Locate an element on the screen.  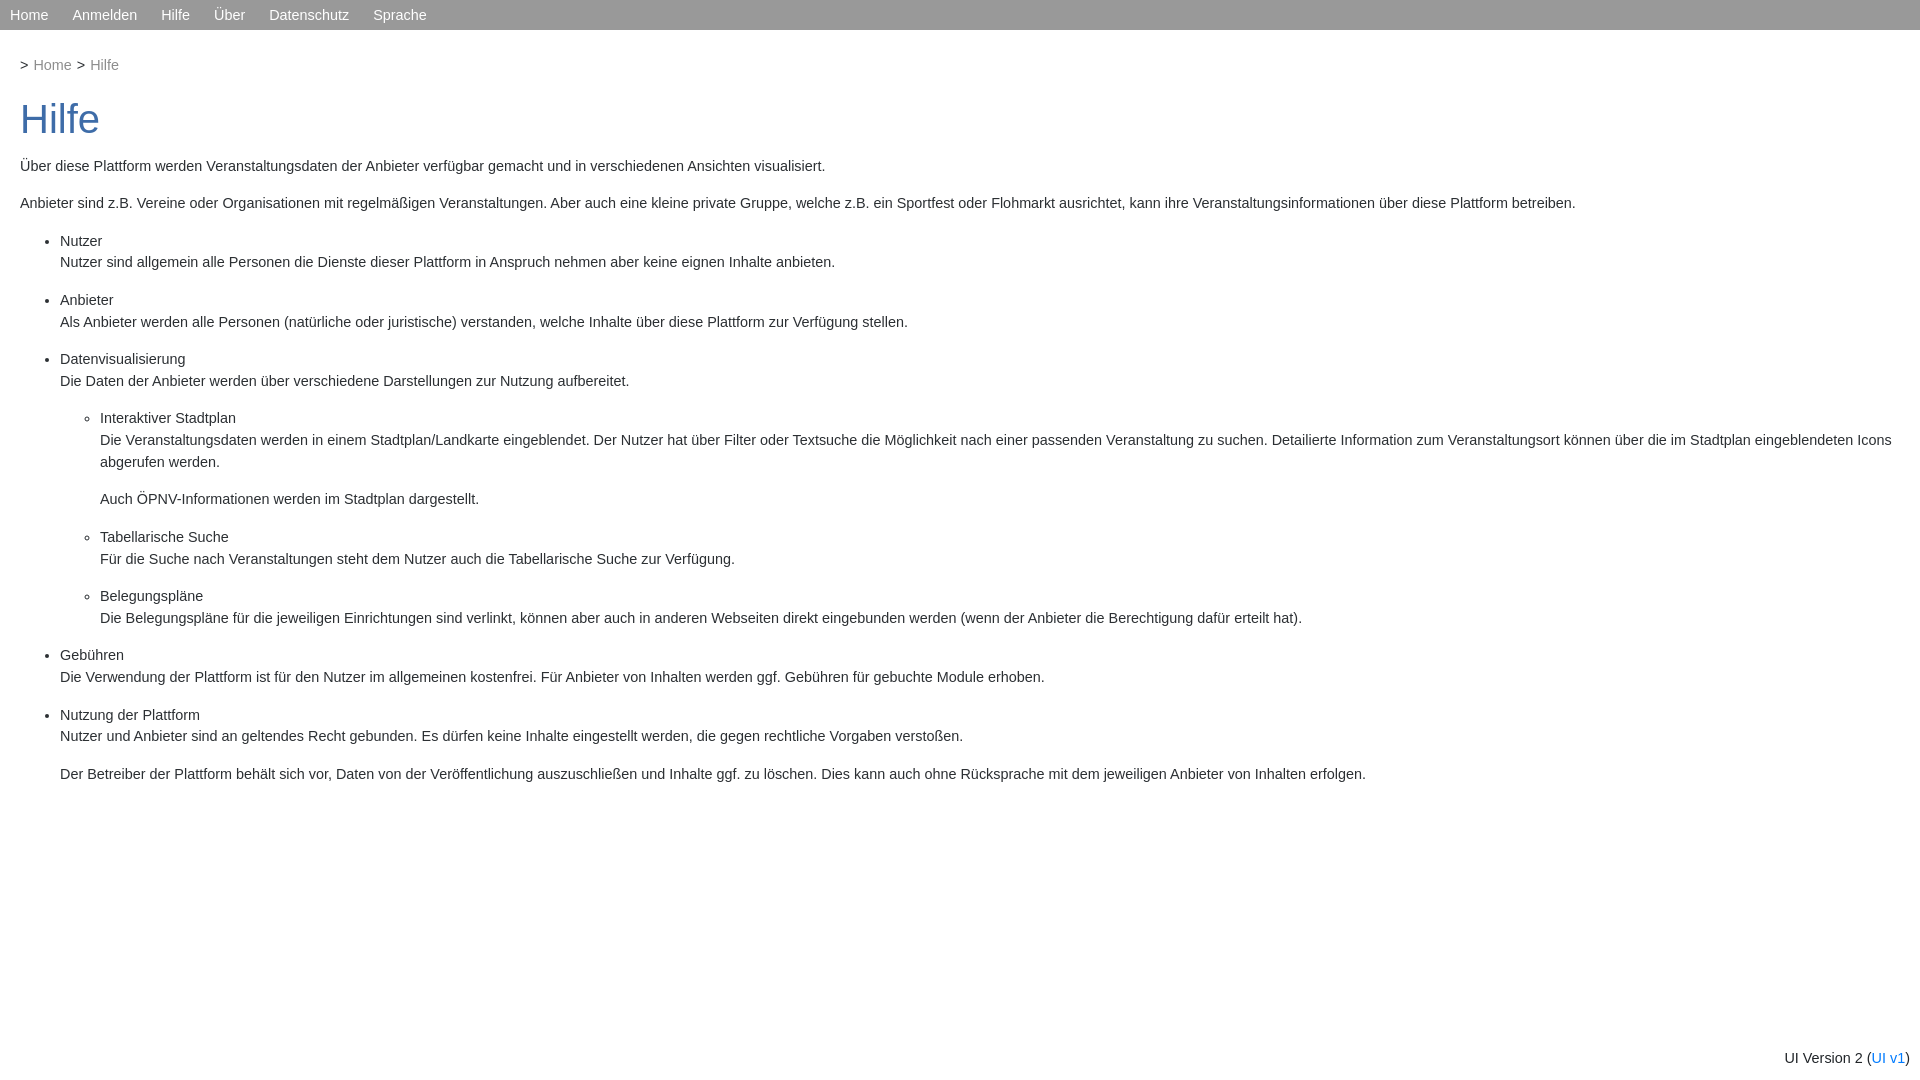
Home is located at coordinates (28, 14).